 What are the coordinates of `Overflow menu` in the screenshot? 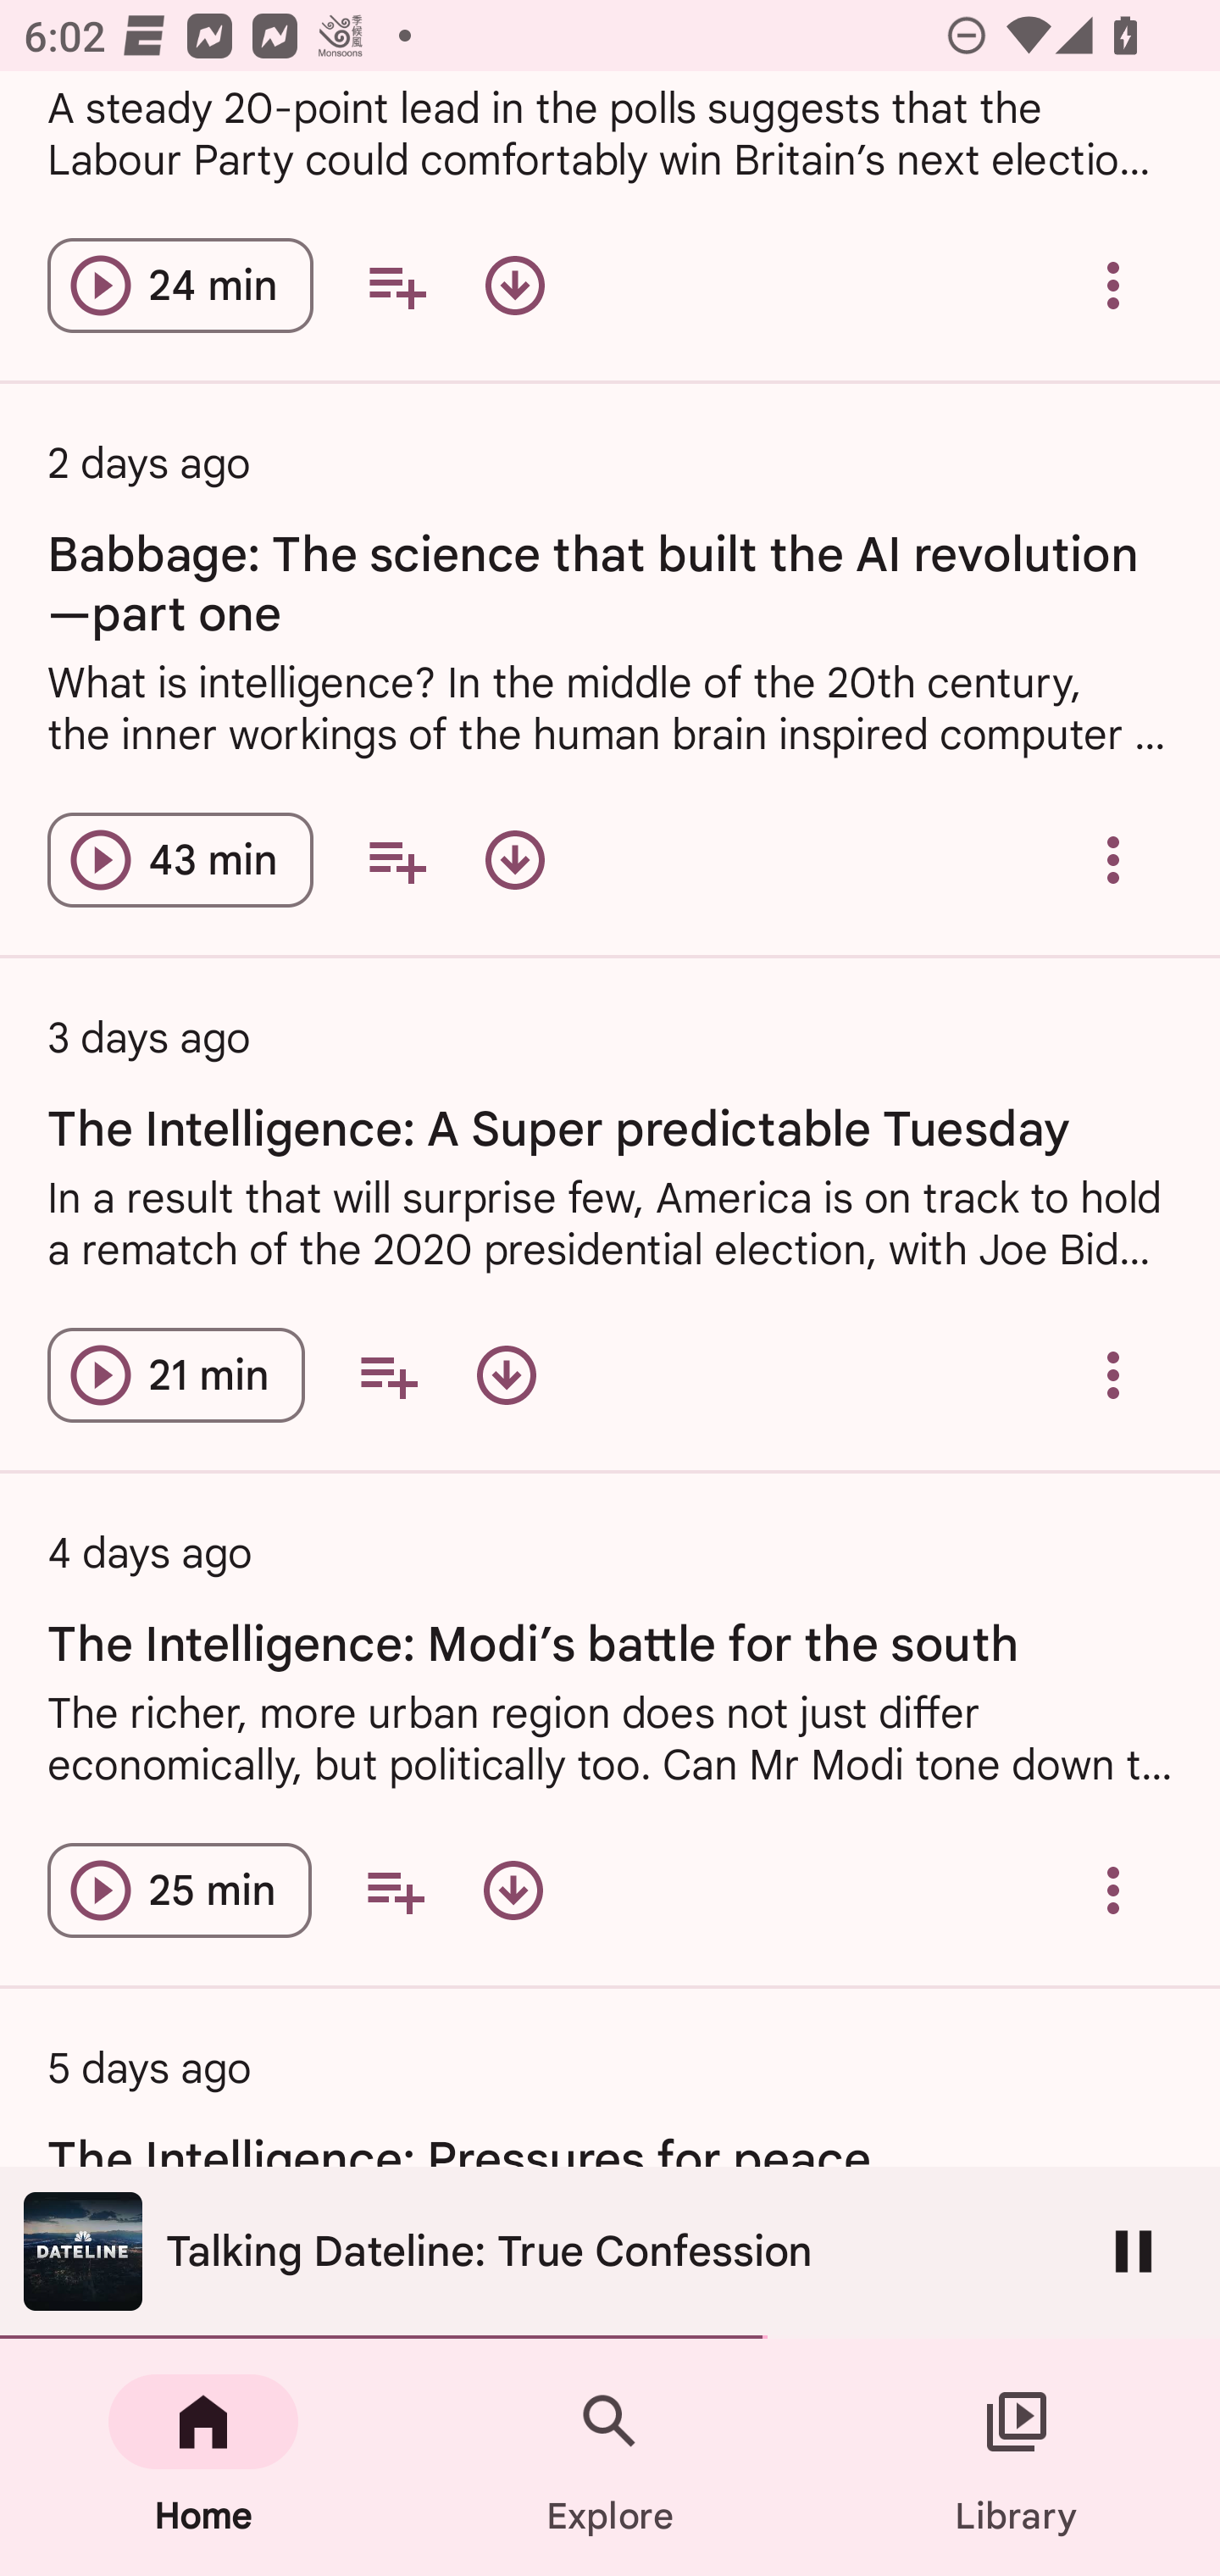 It's located at (1113, 860).